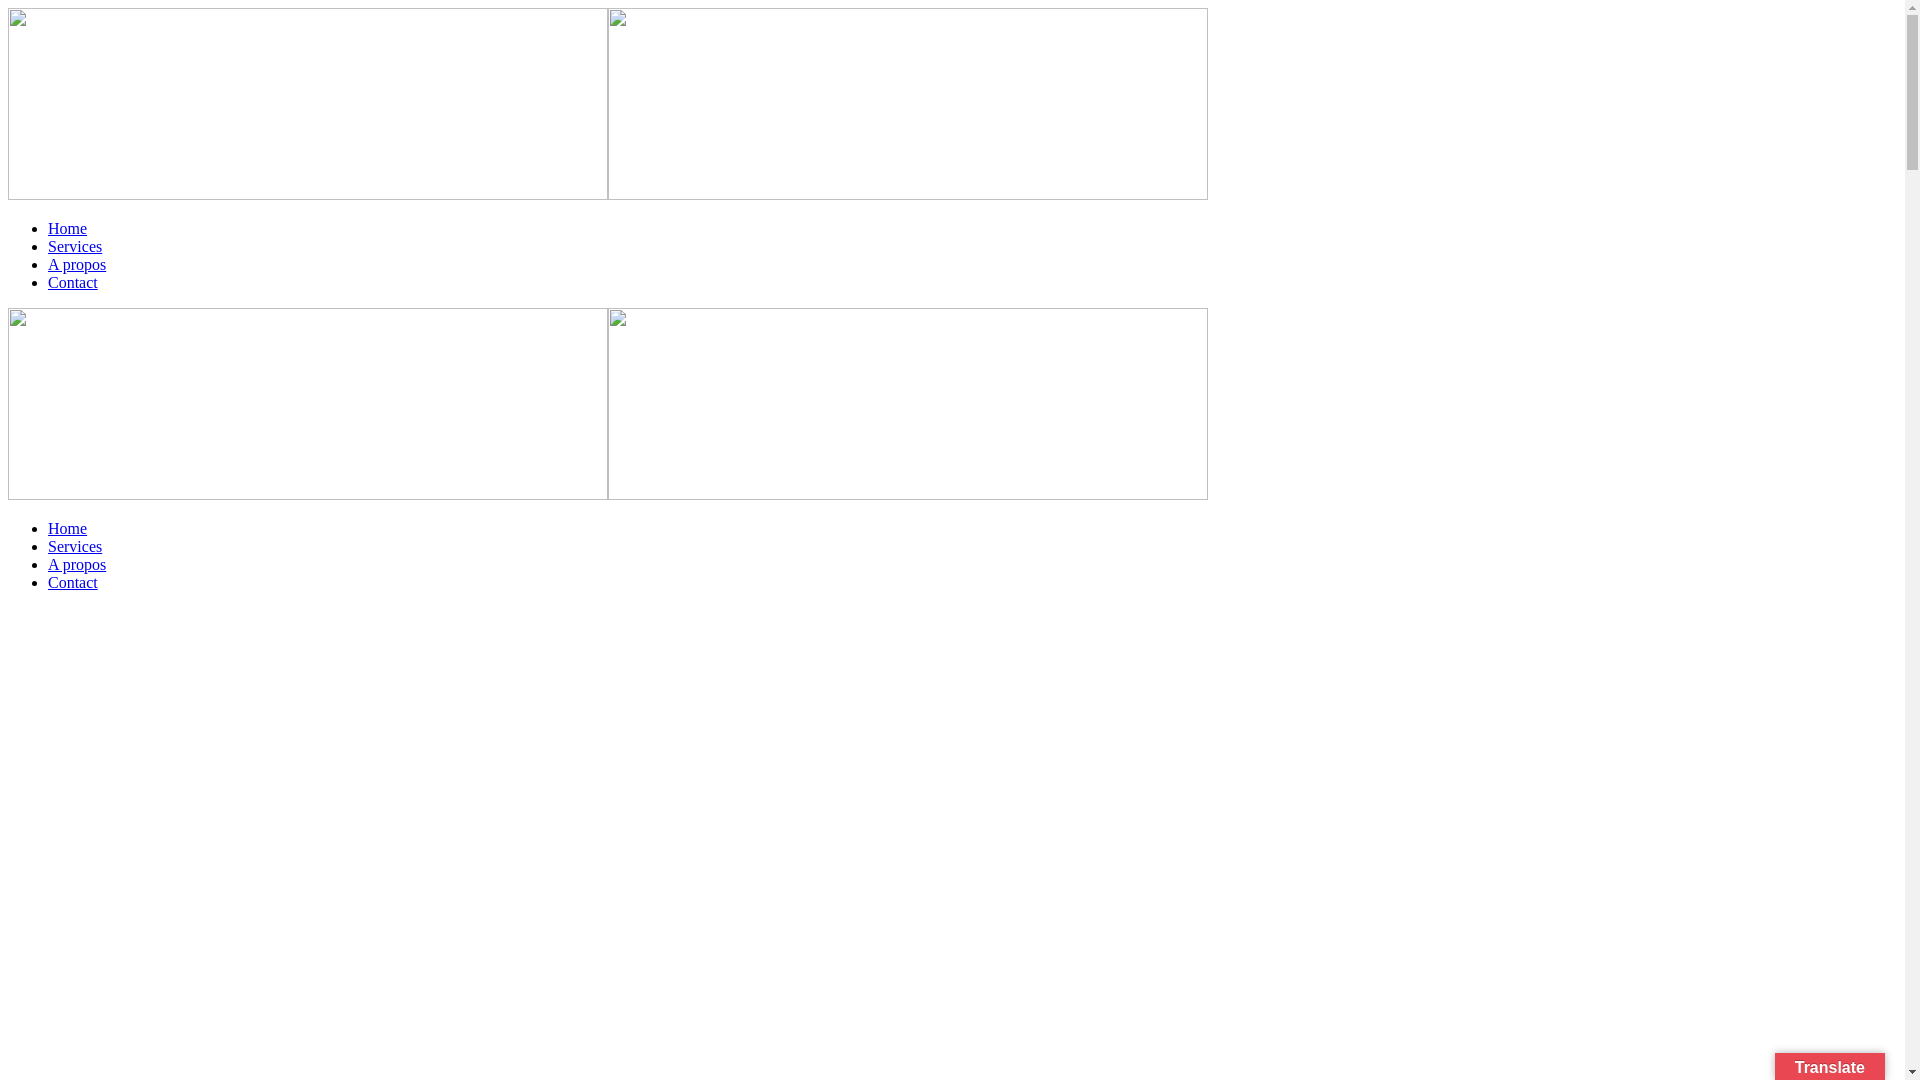 This screenshot has width=1920, height=1080. I want to click on Services, so click(75, 546).